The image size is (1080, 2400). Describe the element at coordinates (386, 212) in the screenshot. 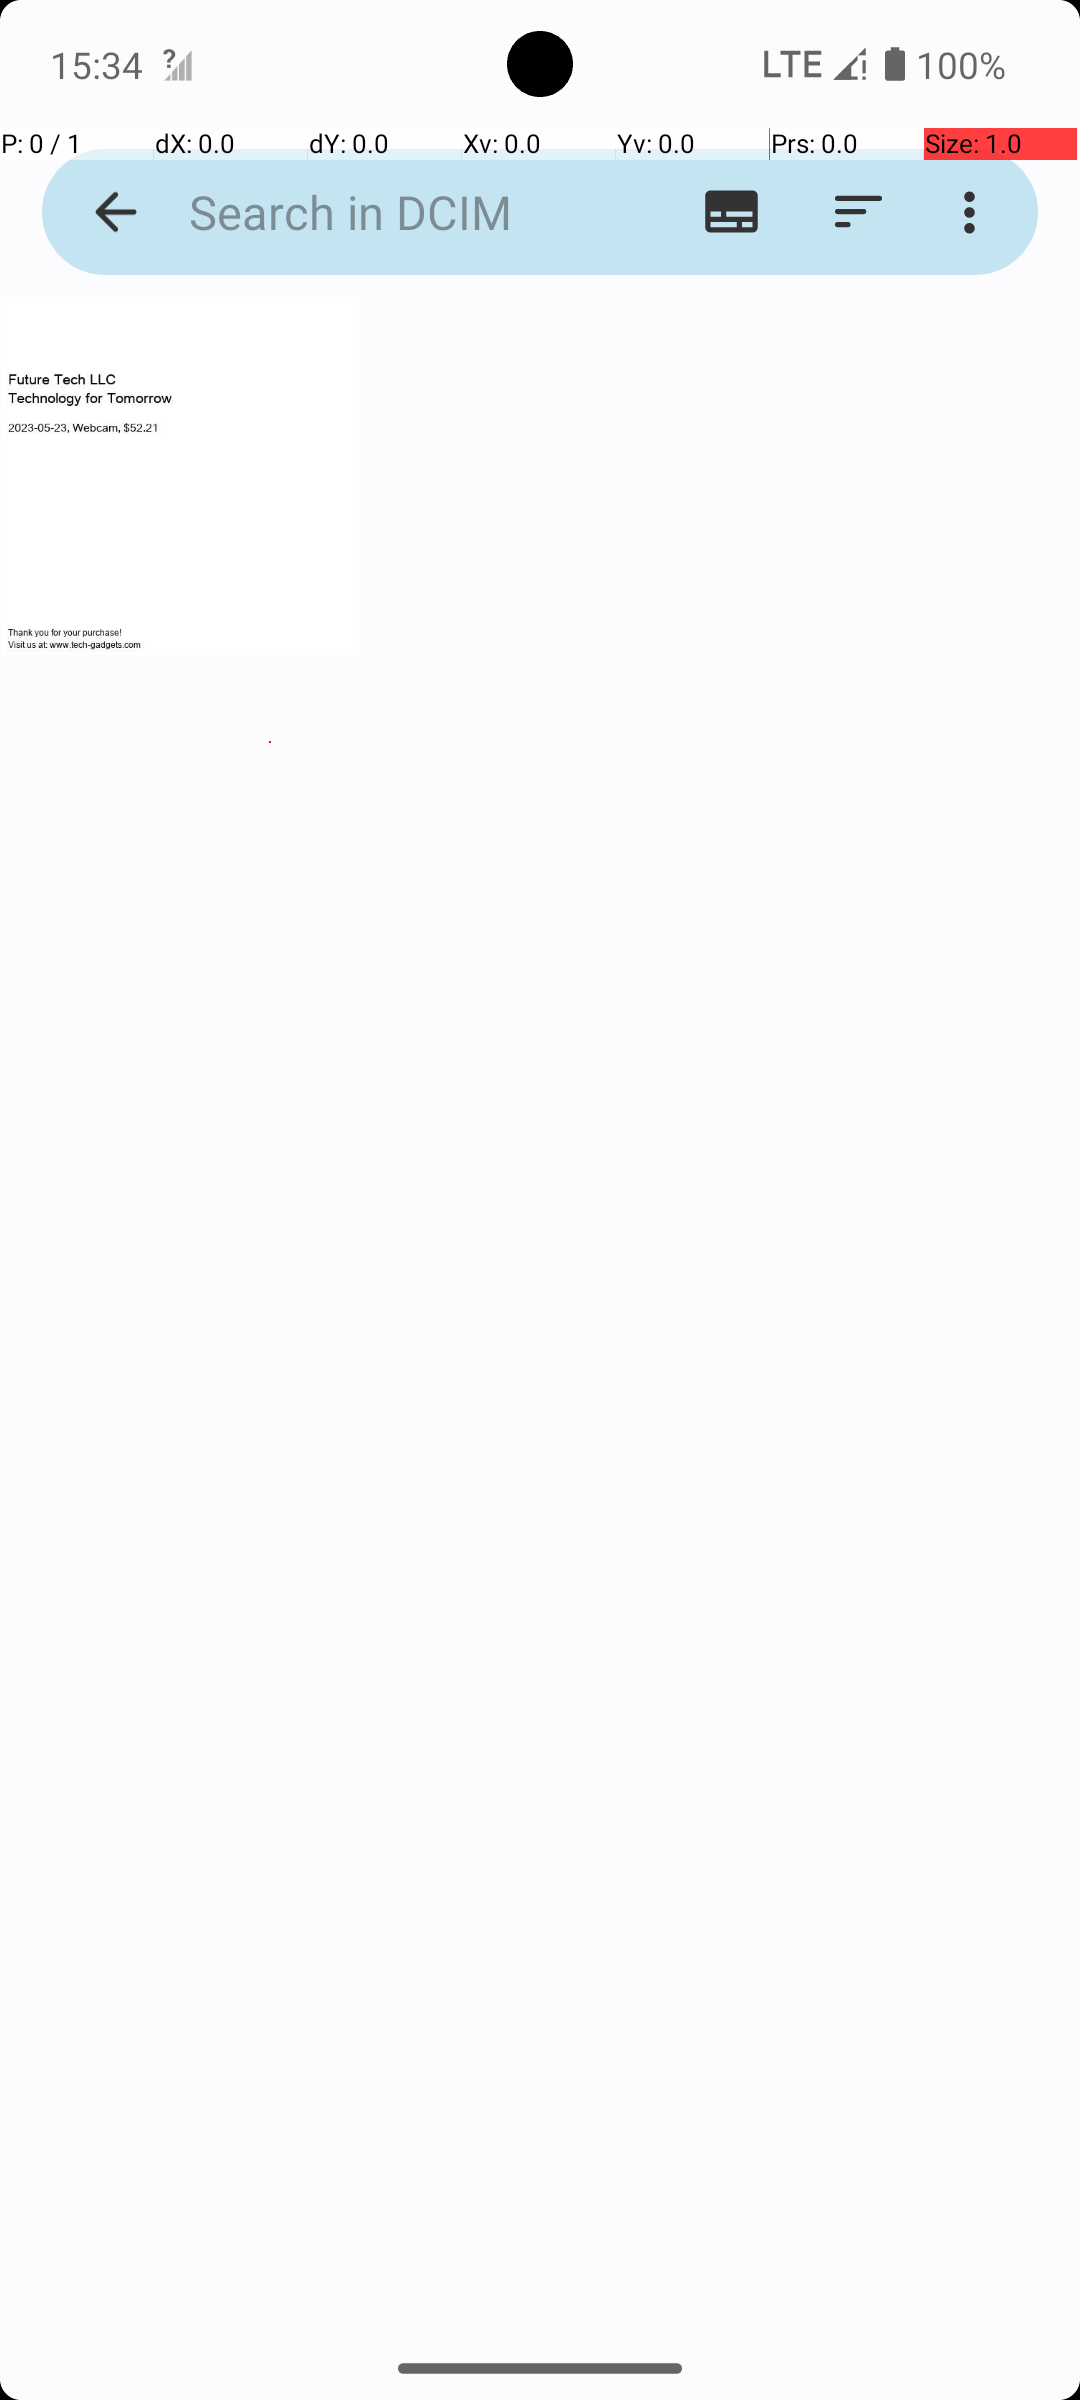

I see `Search in DCIM` at that location.